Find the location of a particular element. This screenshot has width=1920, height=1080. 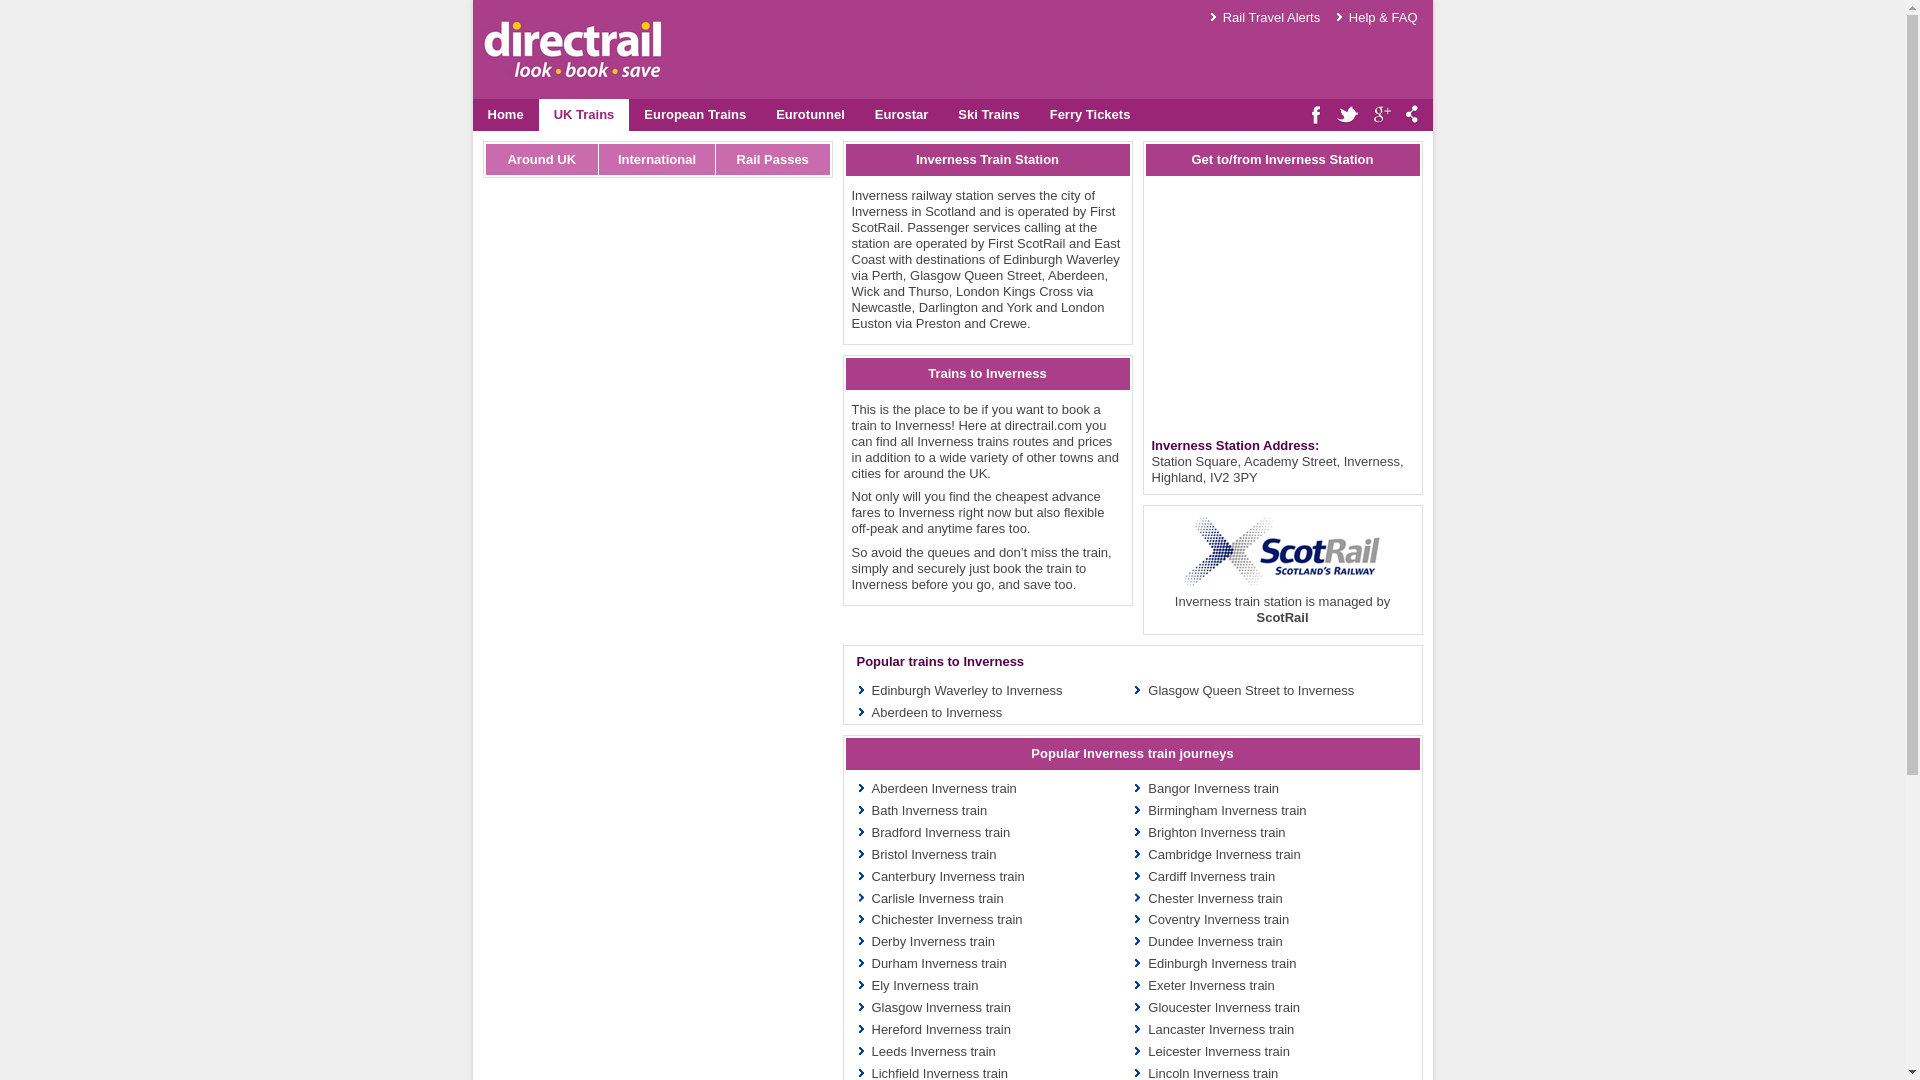

Canterbury Inverness train is located at coordinates (948, 876).